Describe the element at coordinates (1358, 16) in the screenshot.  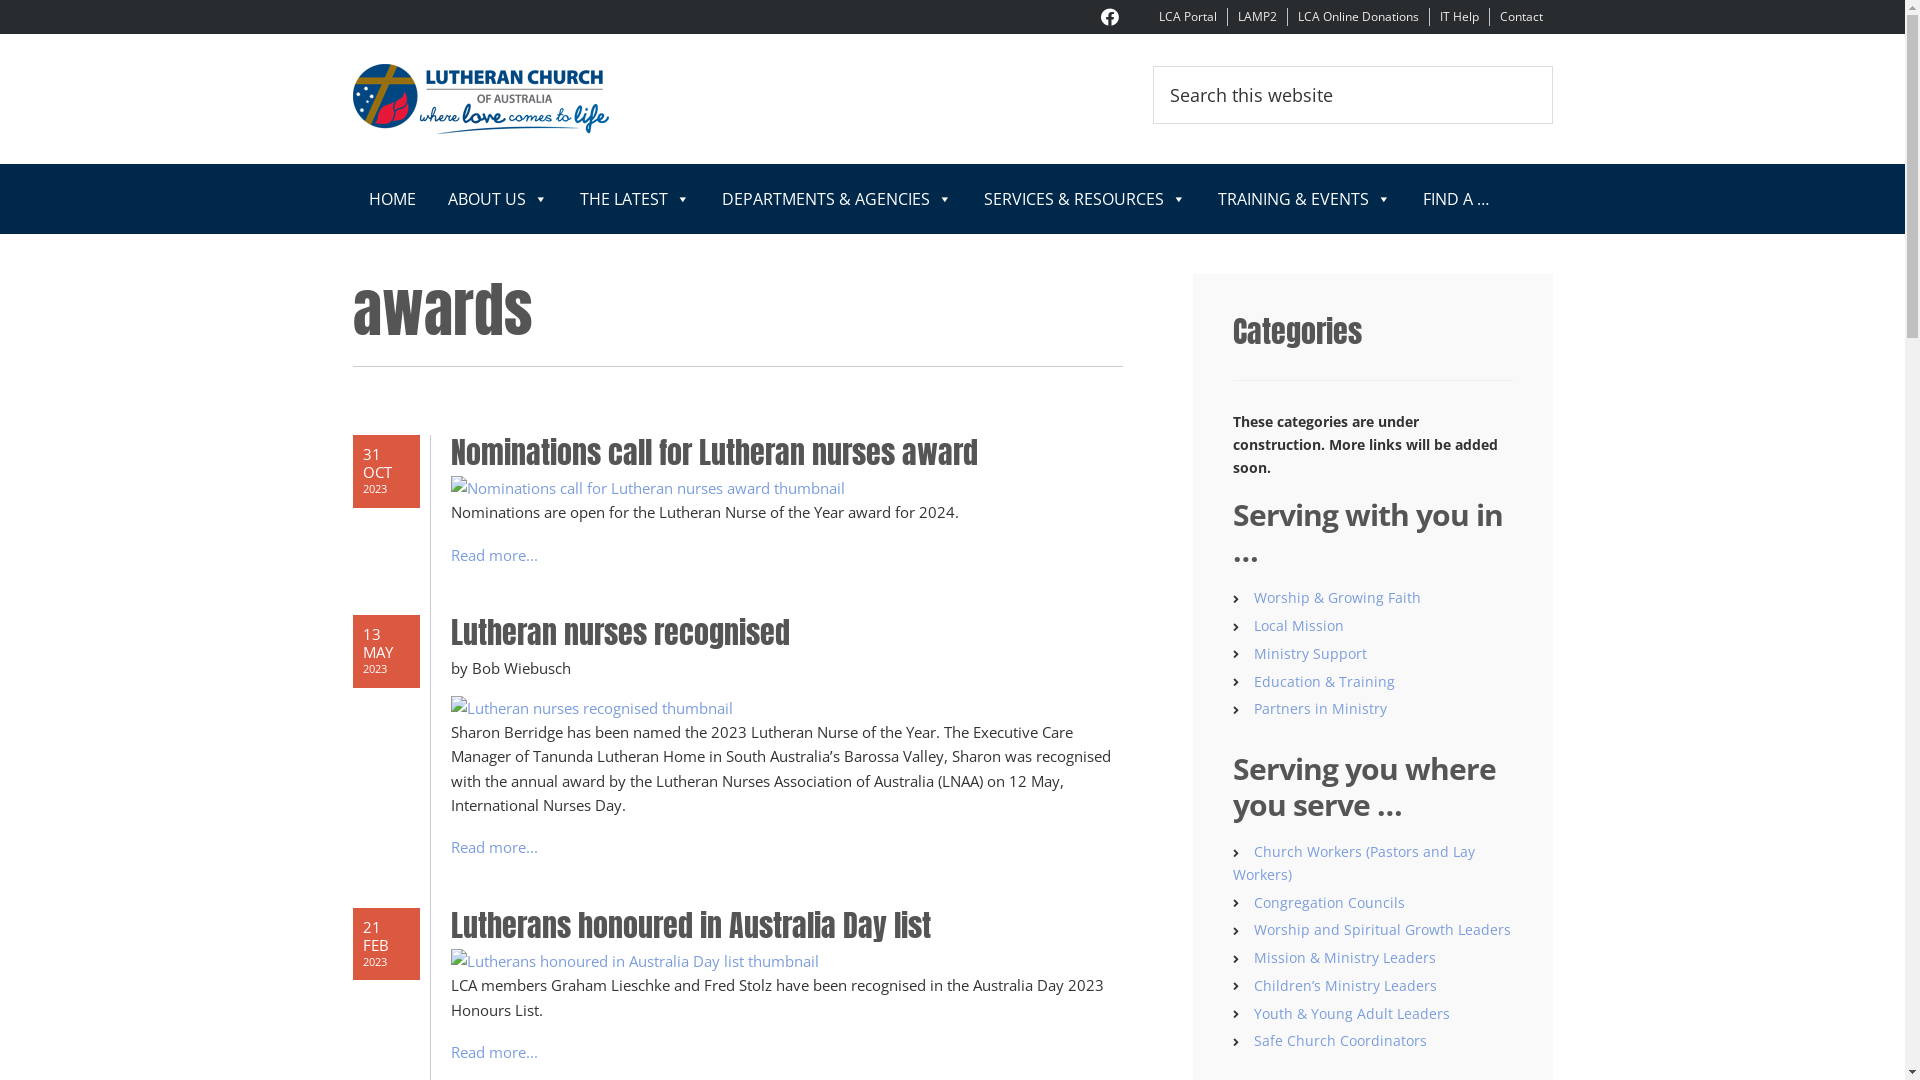
I see `LCA Online Donations` at that location.